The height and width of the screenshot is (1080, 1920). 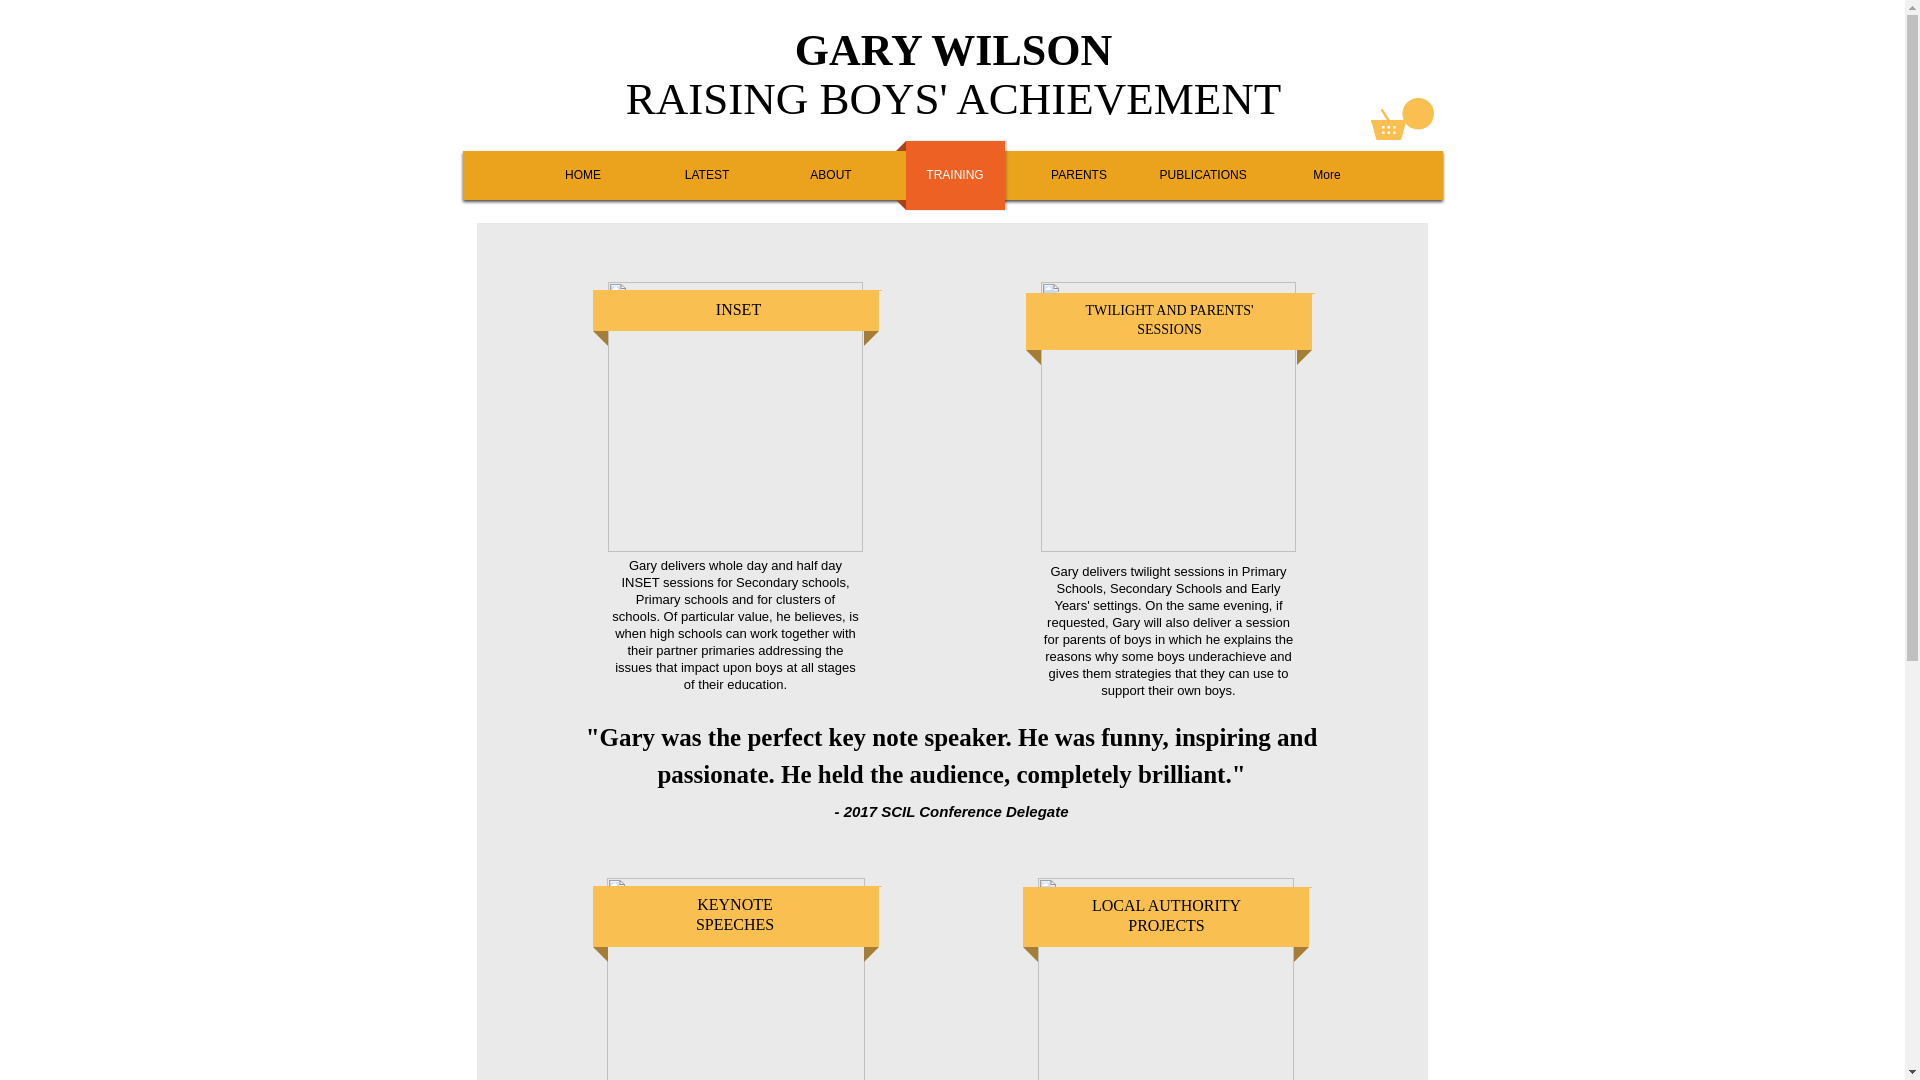 What do you see at coordinates (584, 175) in the screenshot?
I see `HOME` at bounding box center [584, 175].